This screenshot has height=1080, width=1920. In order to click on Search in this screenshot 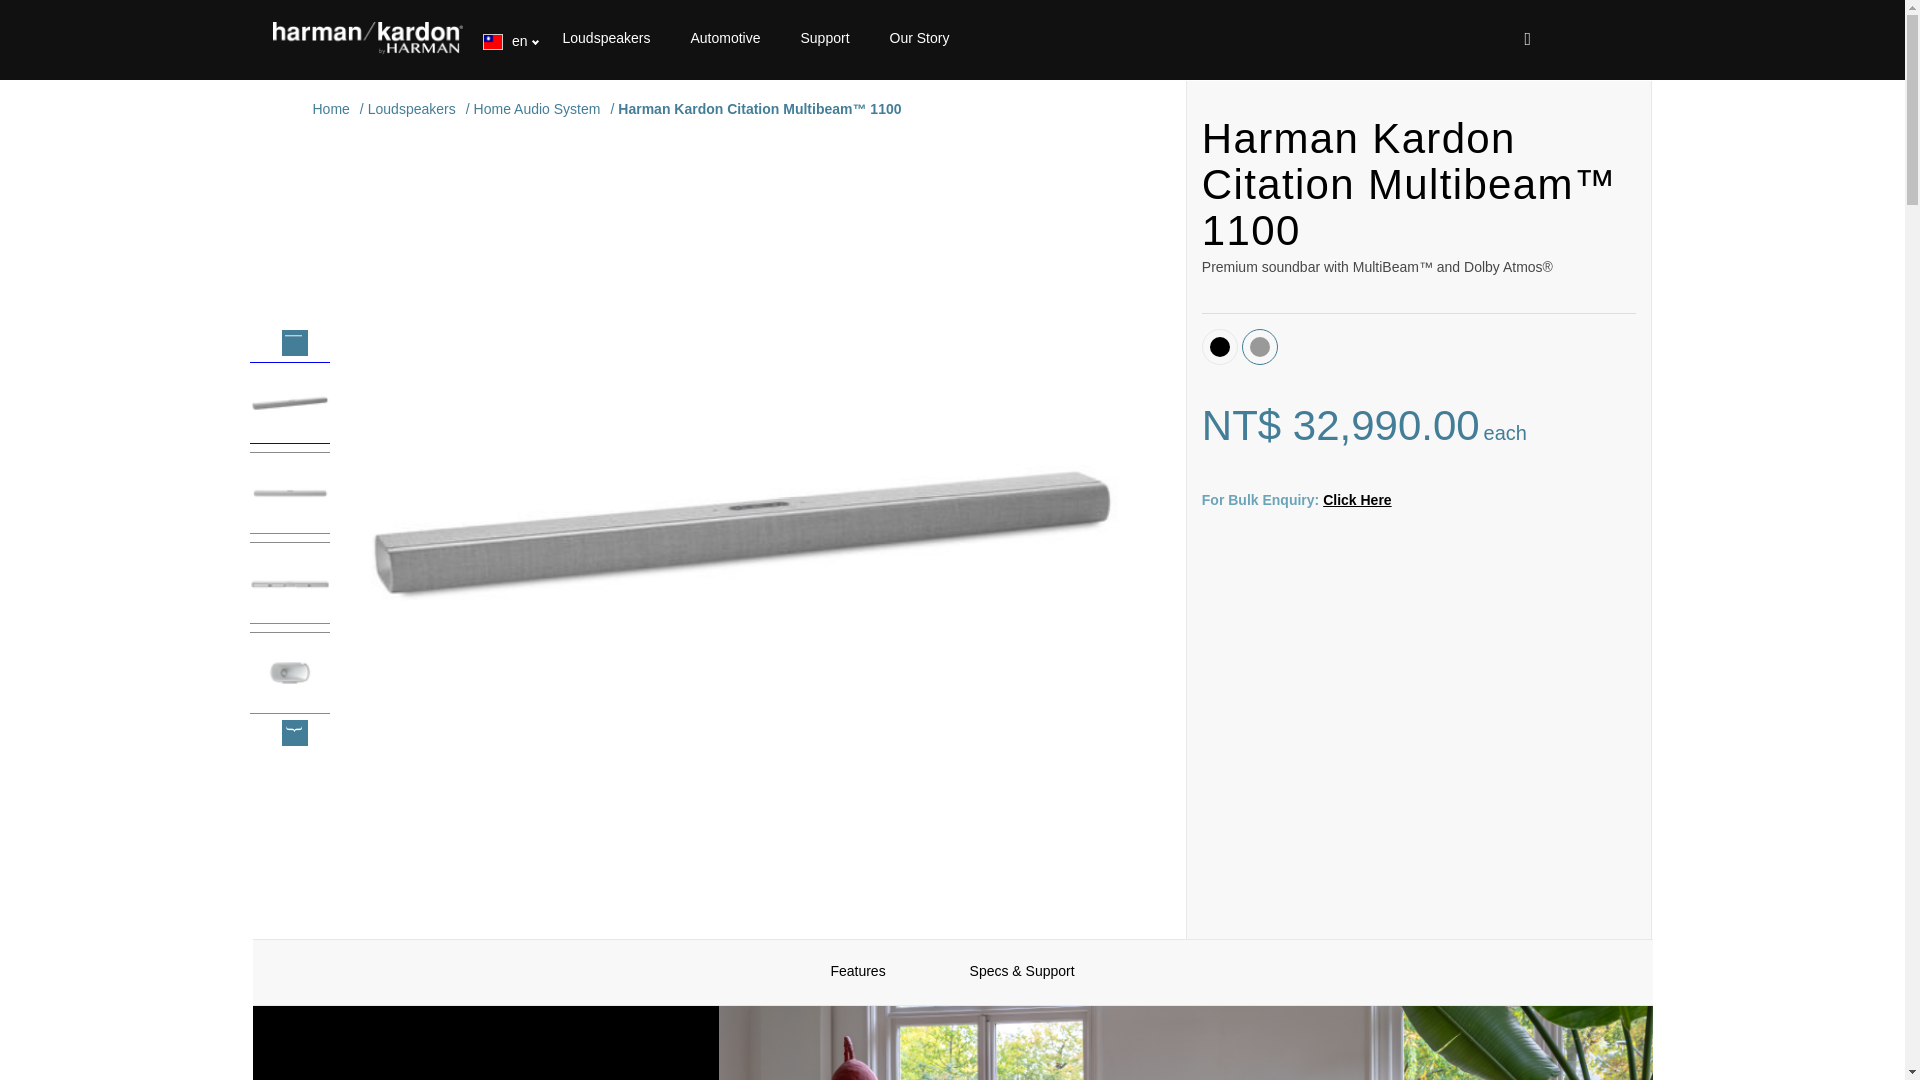, I will do `click(1592, 40)`.